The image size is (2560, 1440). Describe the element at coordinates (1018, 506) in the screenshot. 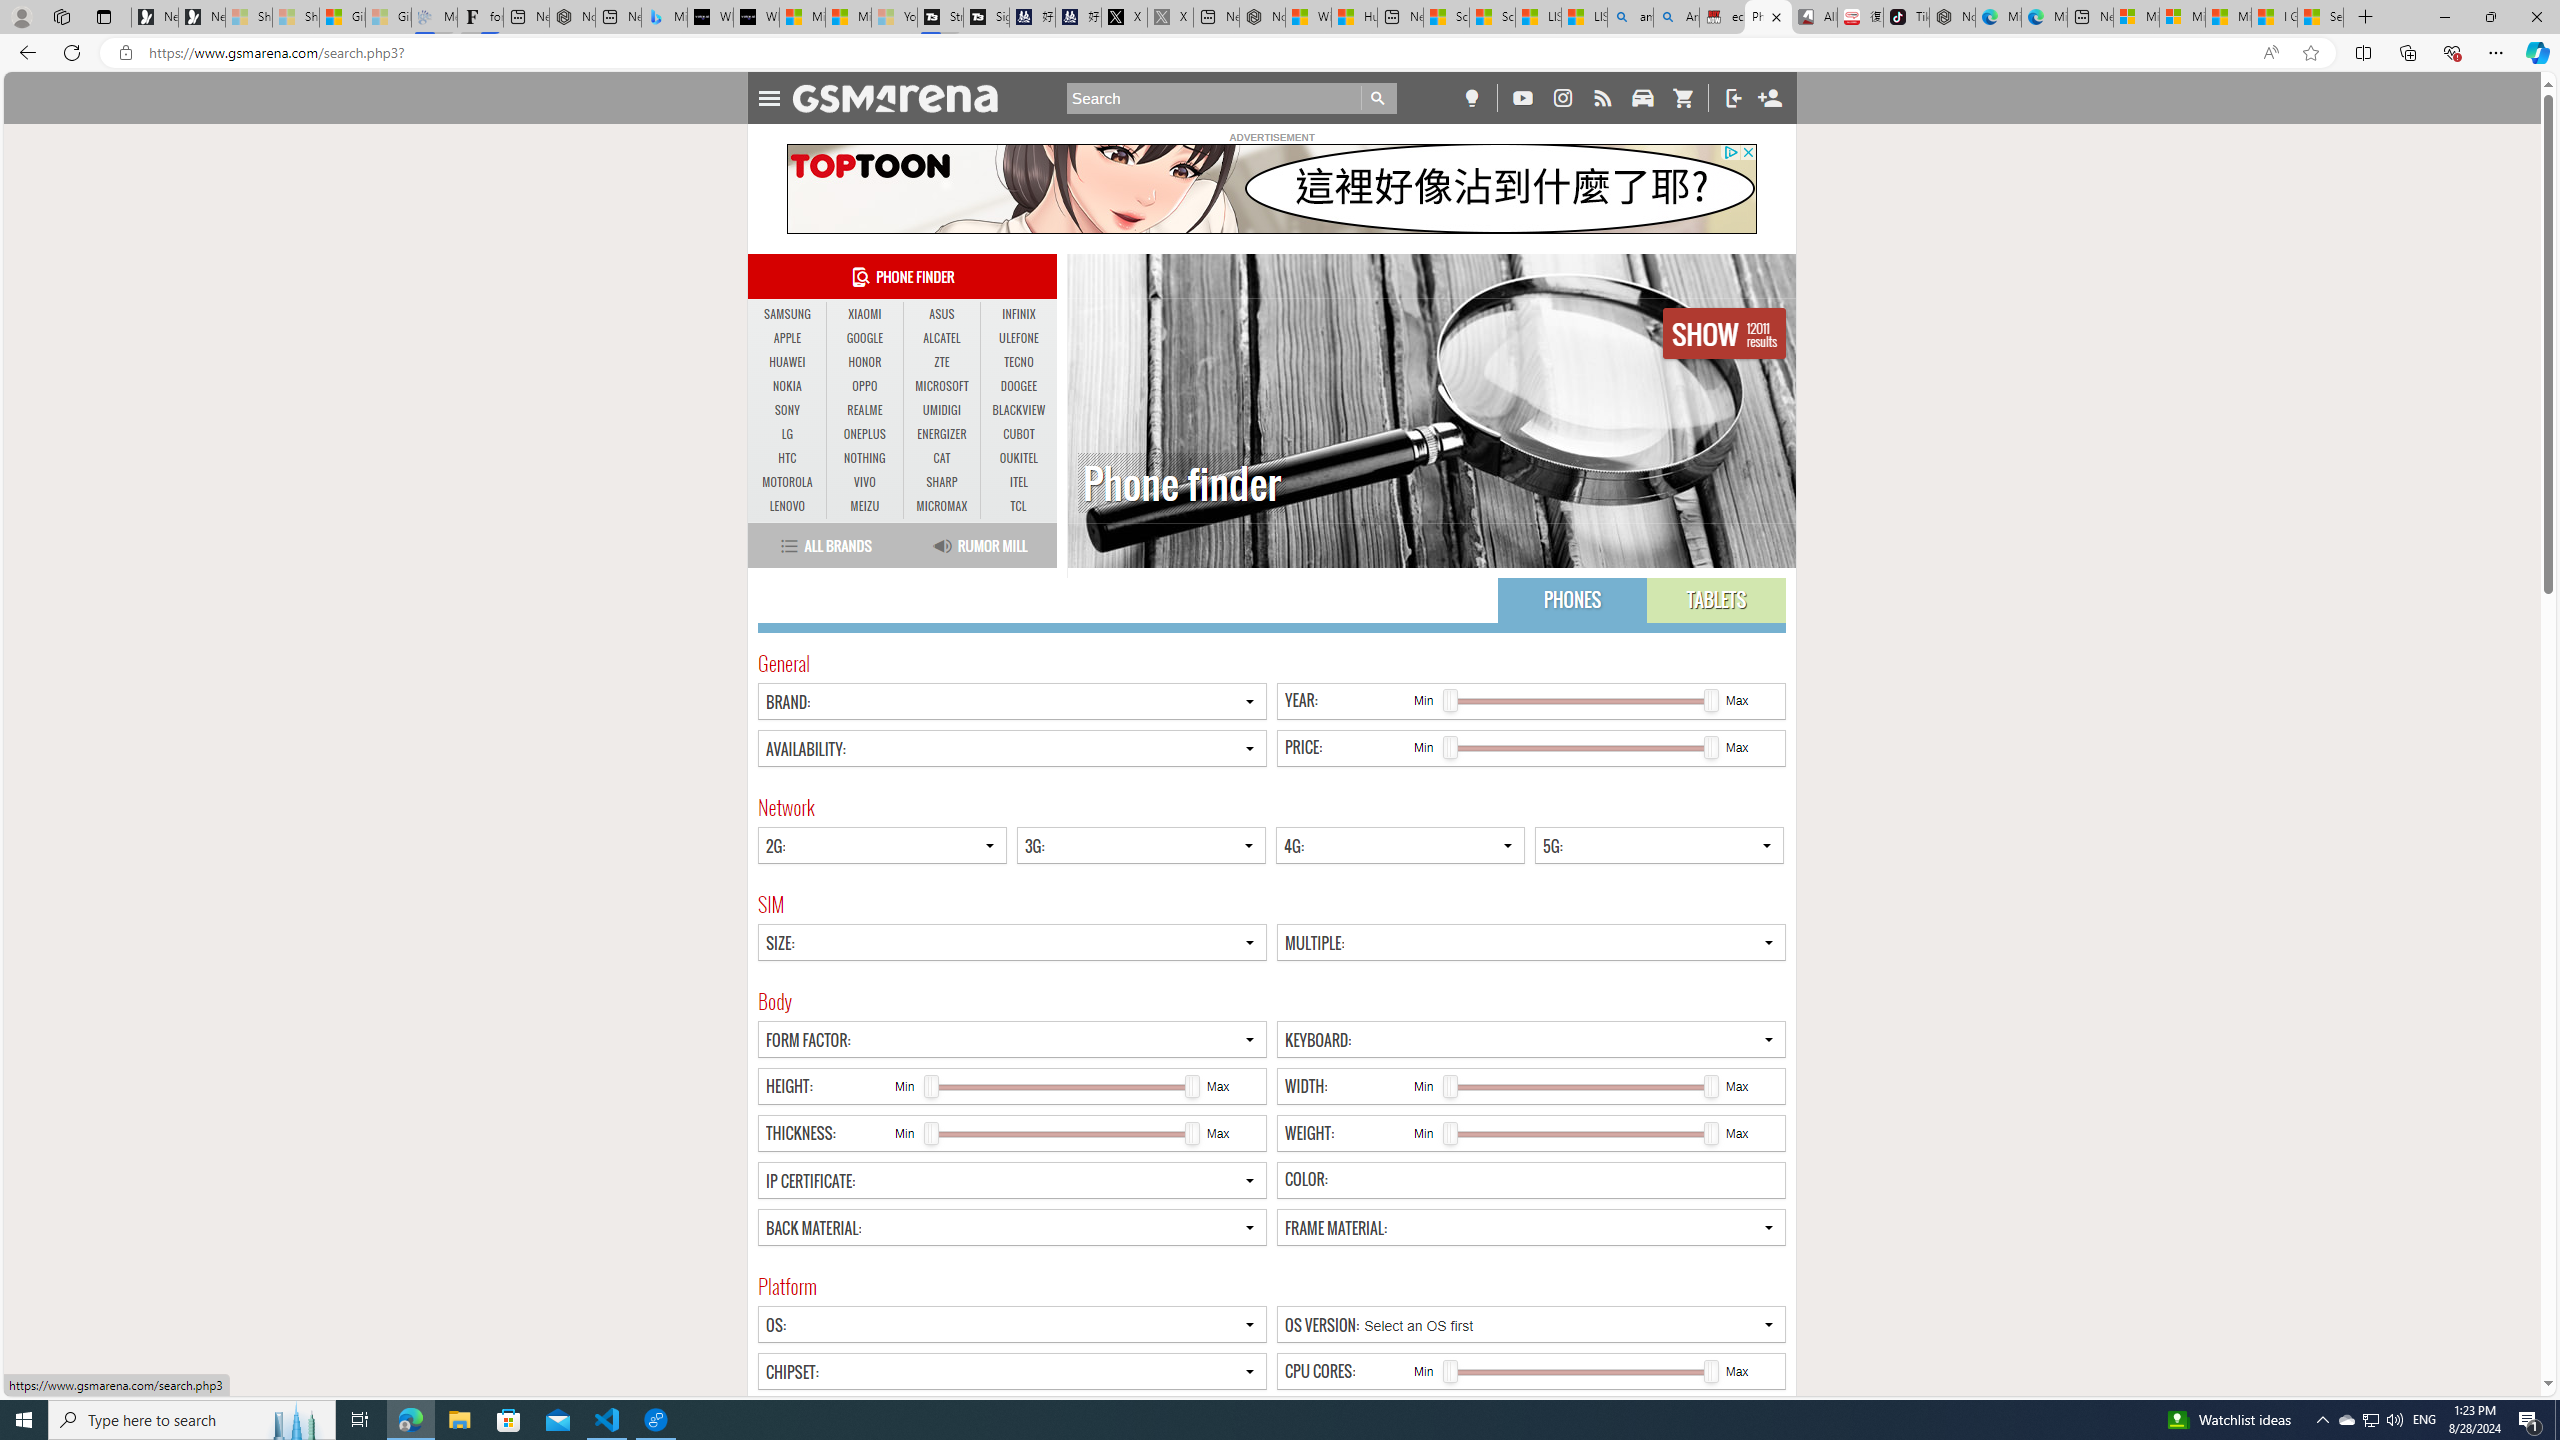

I see `TCL` at that location.